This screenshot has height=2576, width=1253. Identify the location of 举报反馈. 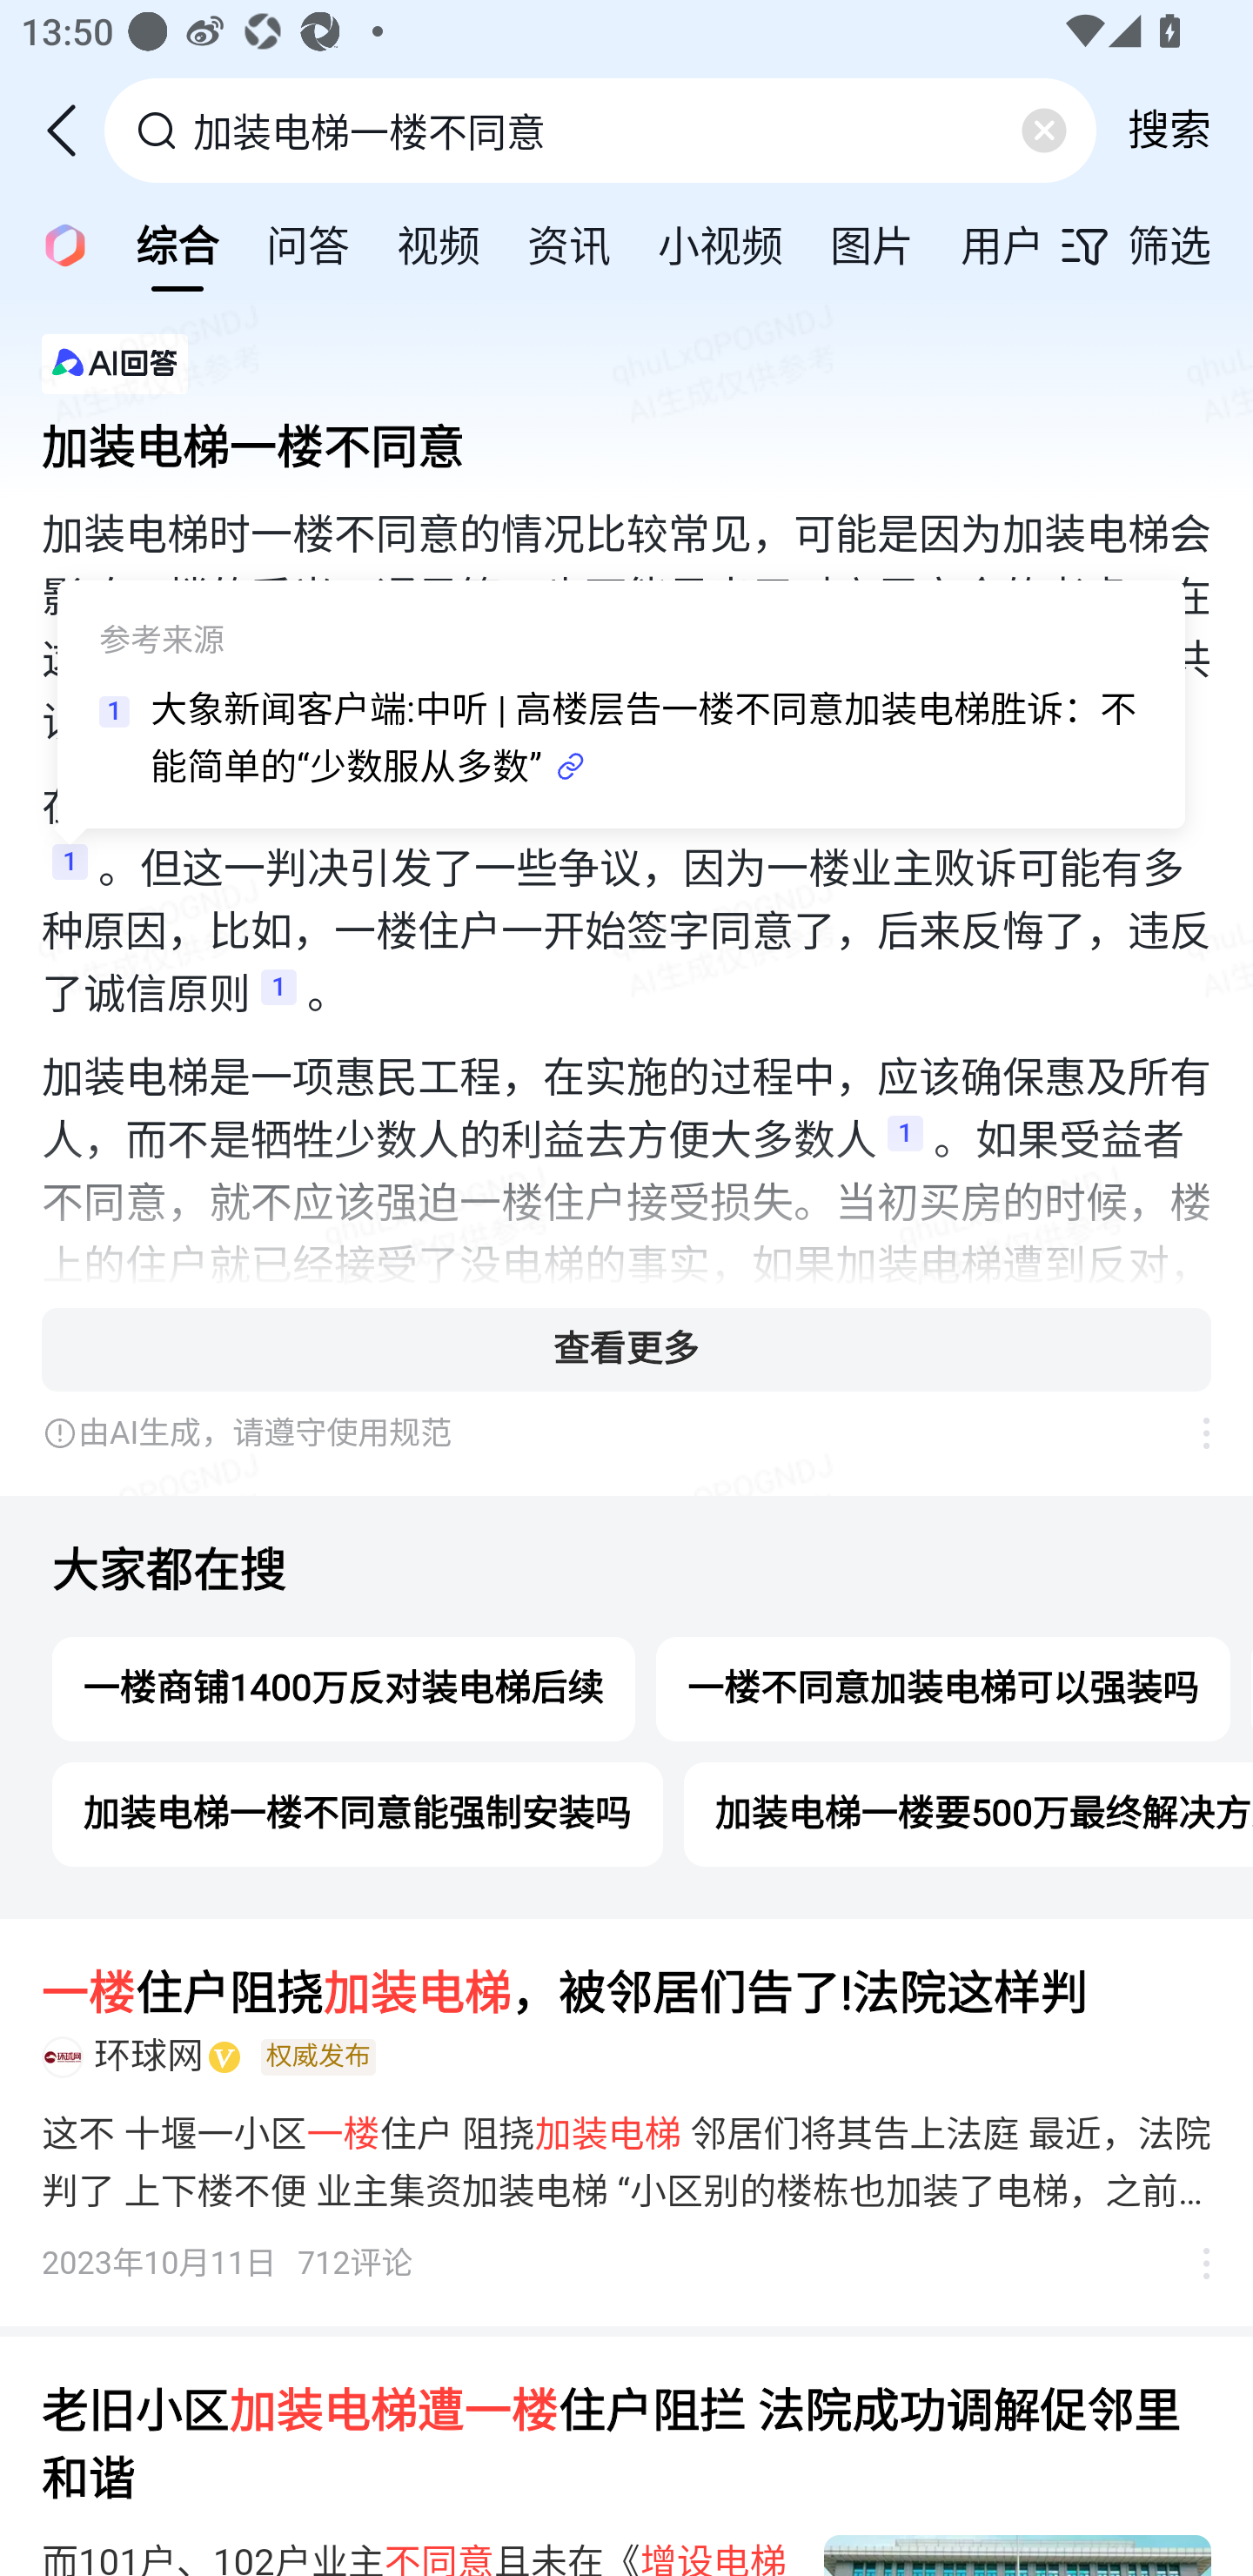
(1190, 2264).